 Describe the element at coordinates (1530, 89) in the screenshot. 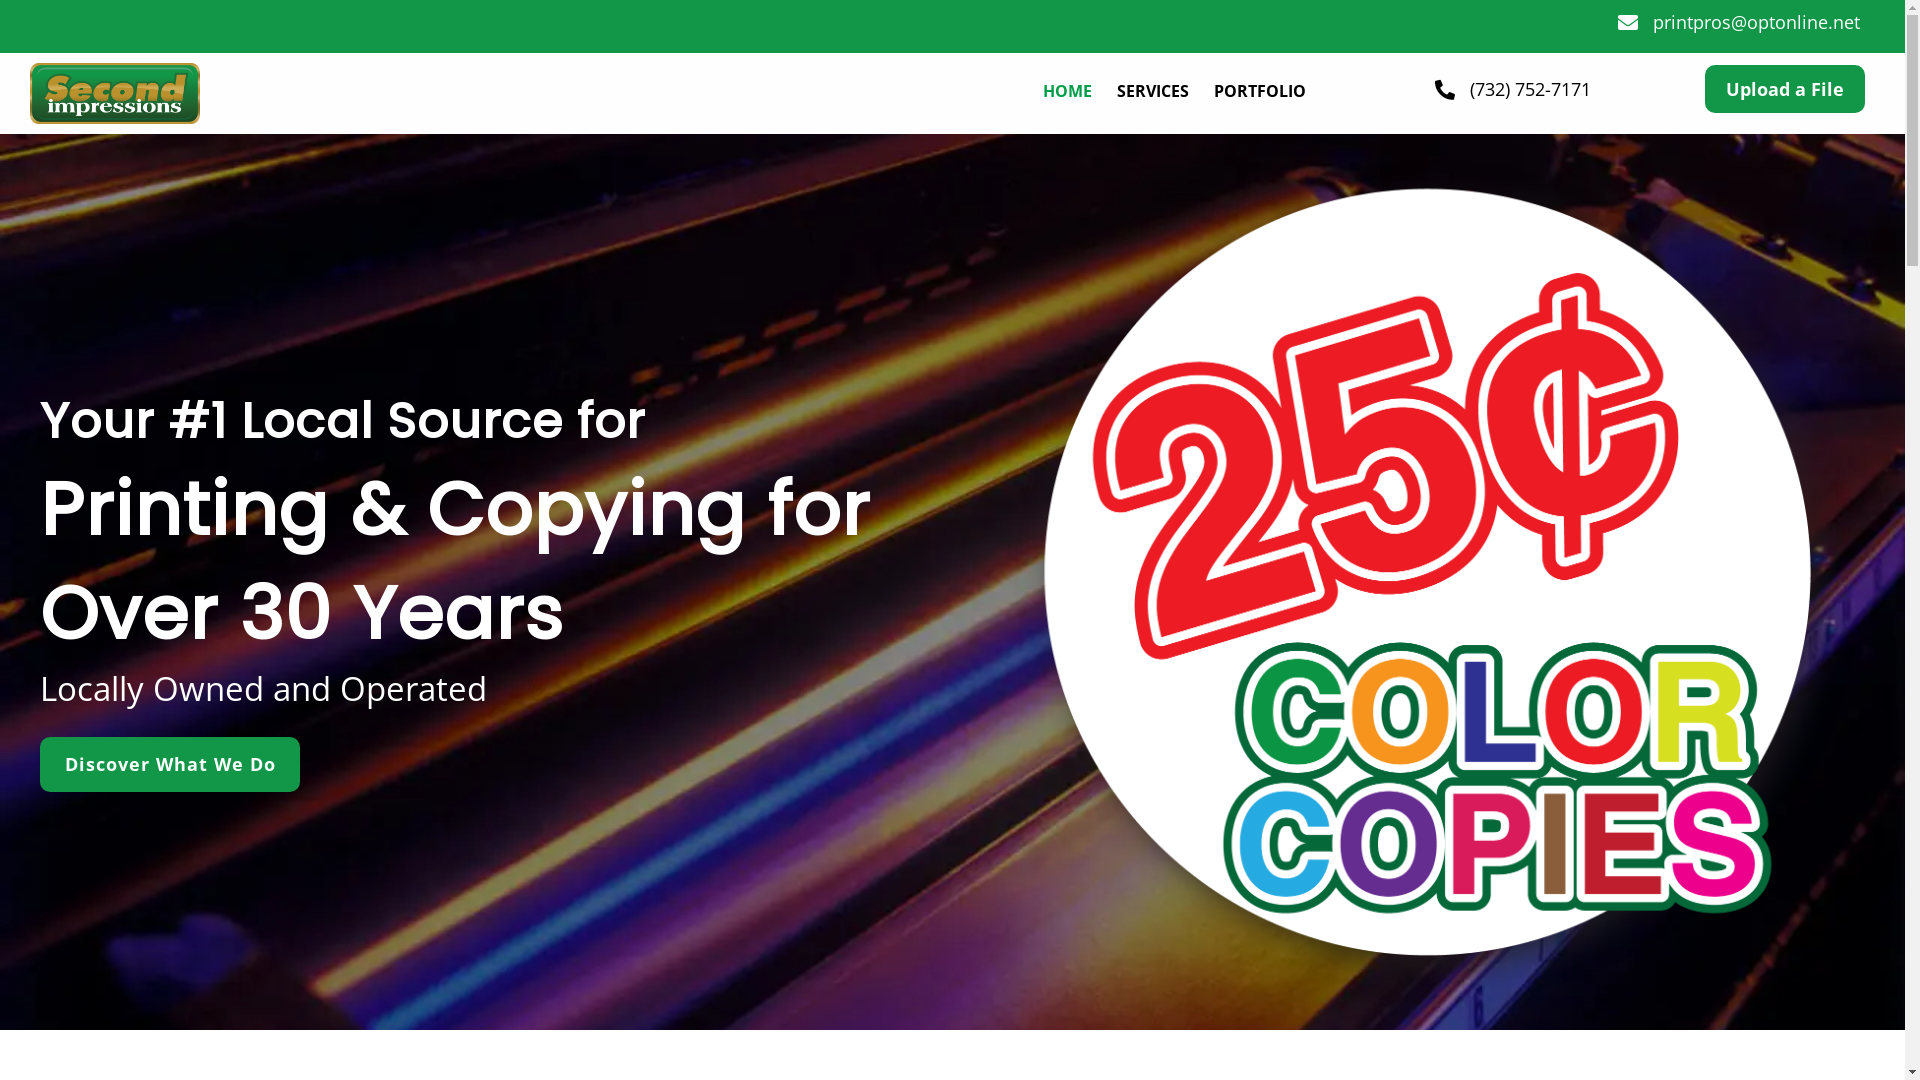

I see `(732) 752-7171` at that location.